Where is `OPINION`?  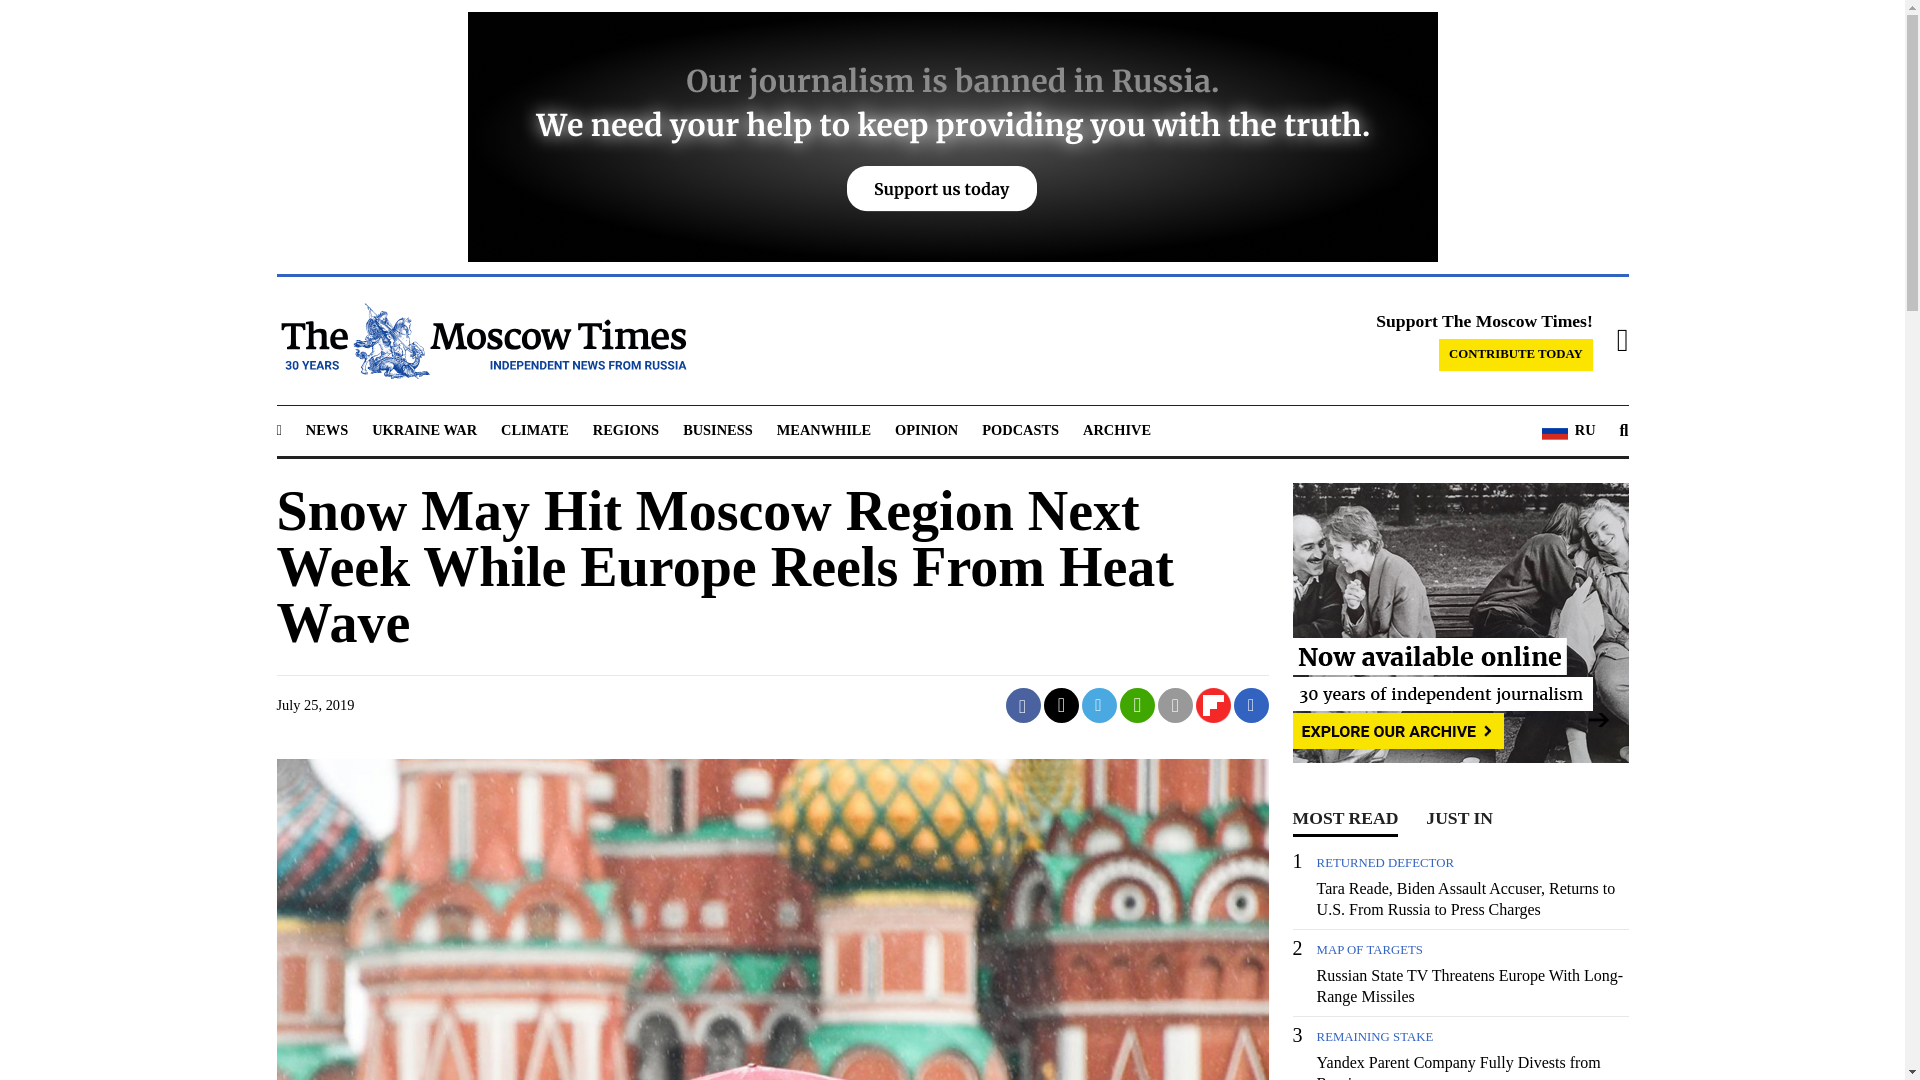
OPINION is located at coordinates (926, 430).